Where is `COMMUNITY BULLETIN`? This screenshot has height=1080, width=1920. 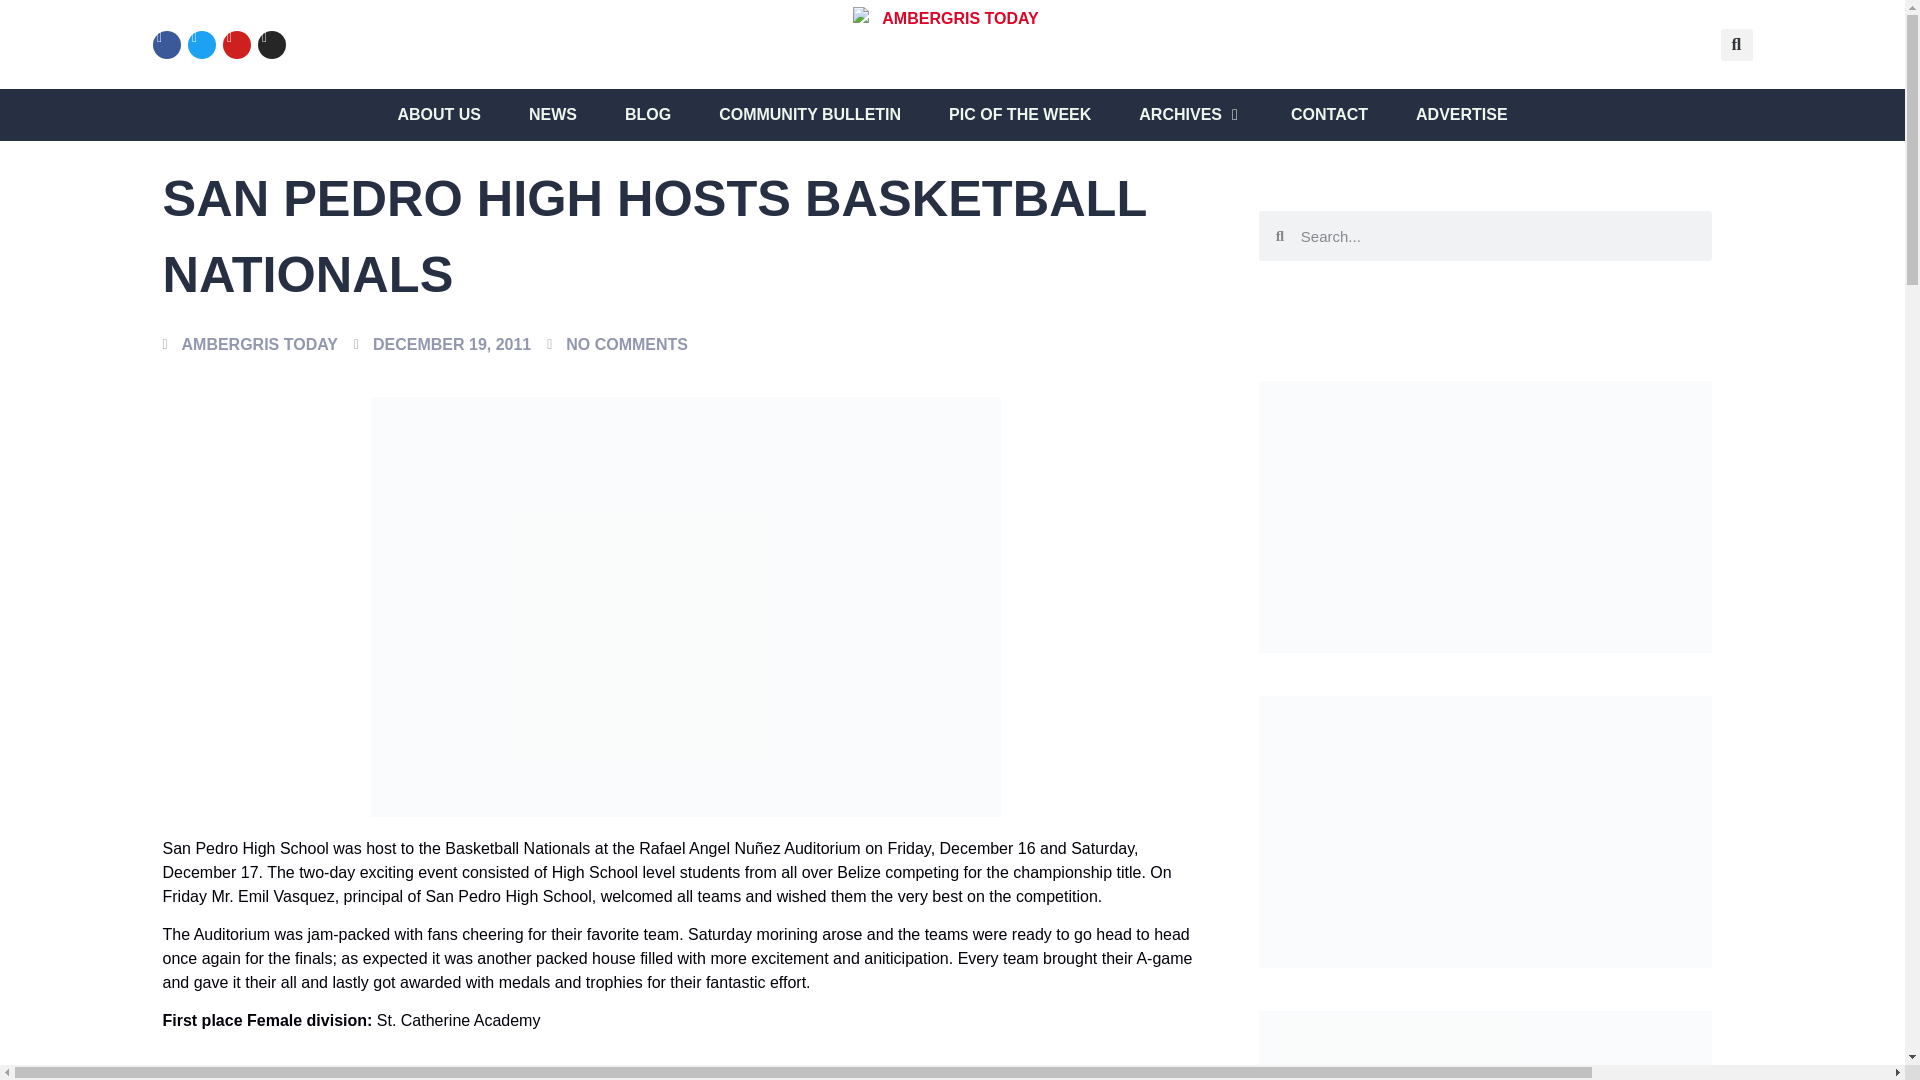 COMMUNITY BULLETIN is located at coordinates (809, 114).